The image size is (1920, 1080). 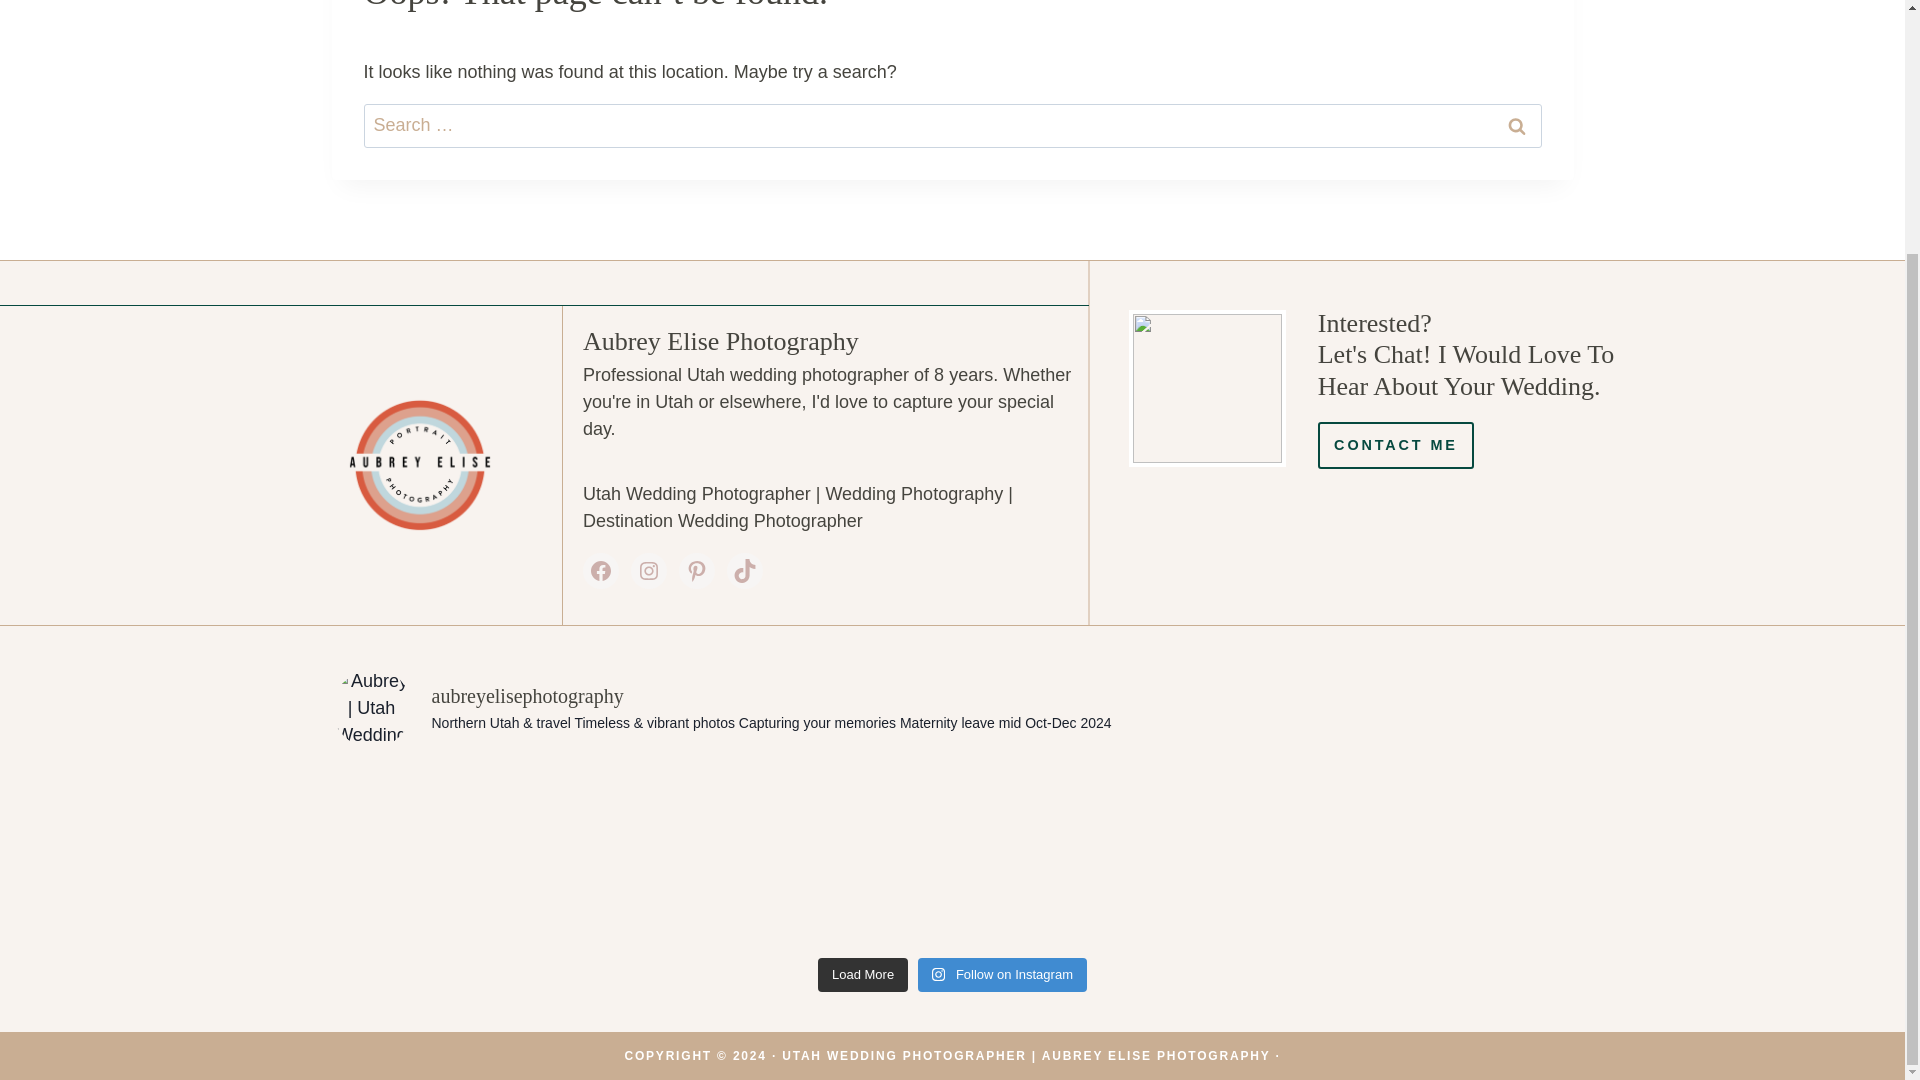 What do you see at coordinates (1002, 974) in the screenshot?
I see `Follow on Instagram` at bounding box center [1002, 974].